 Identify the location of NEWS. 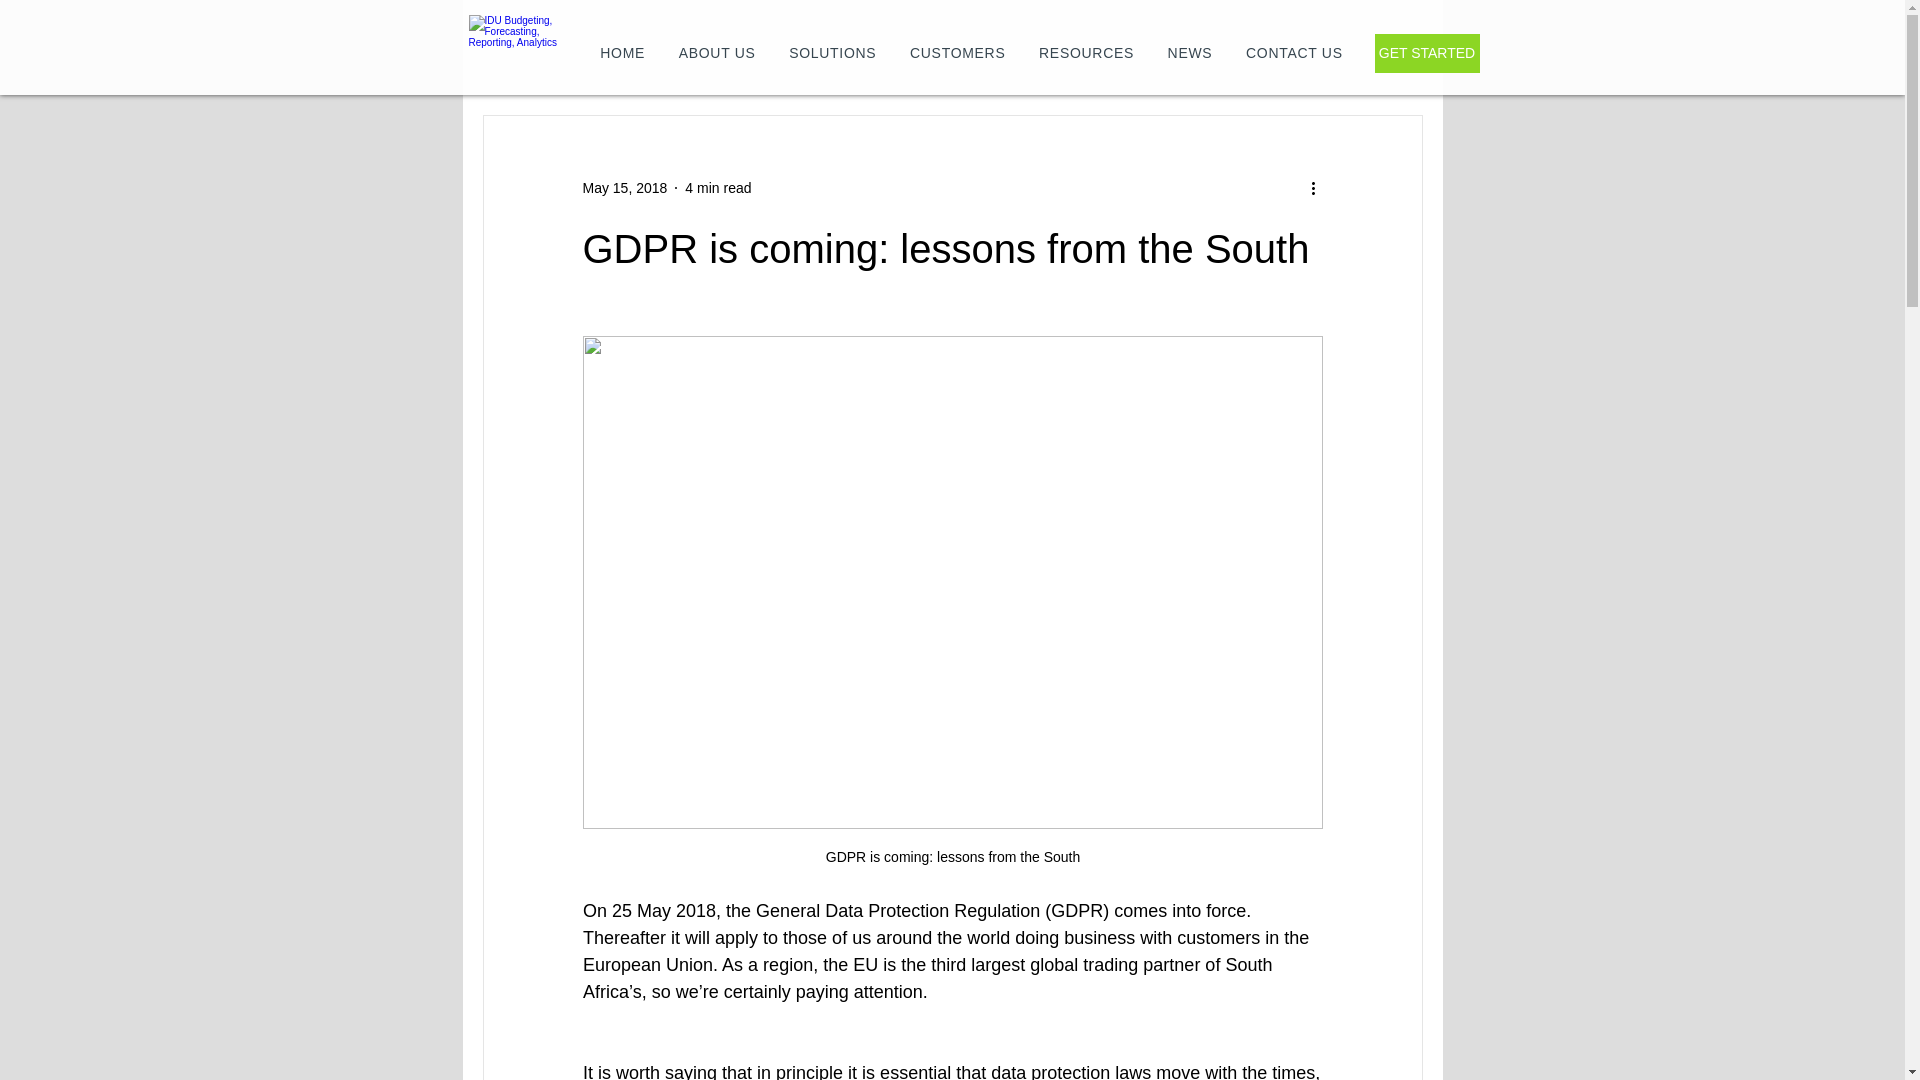
(1189, 52).